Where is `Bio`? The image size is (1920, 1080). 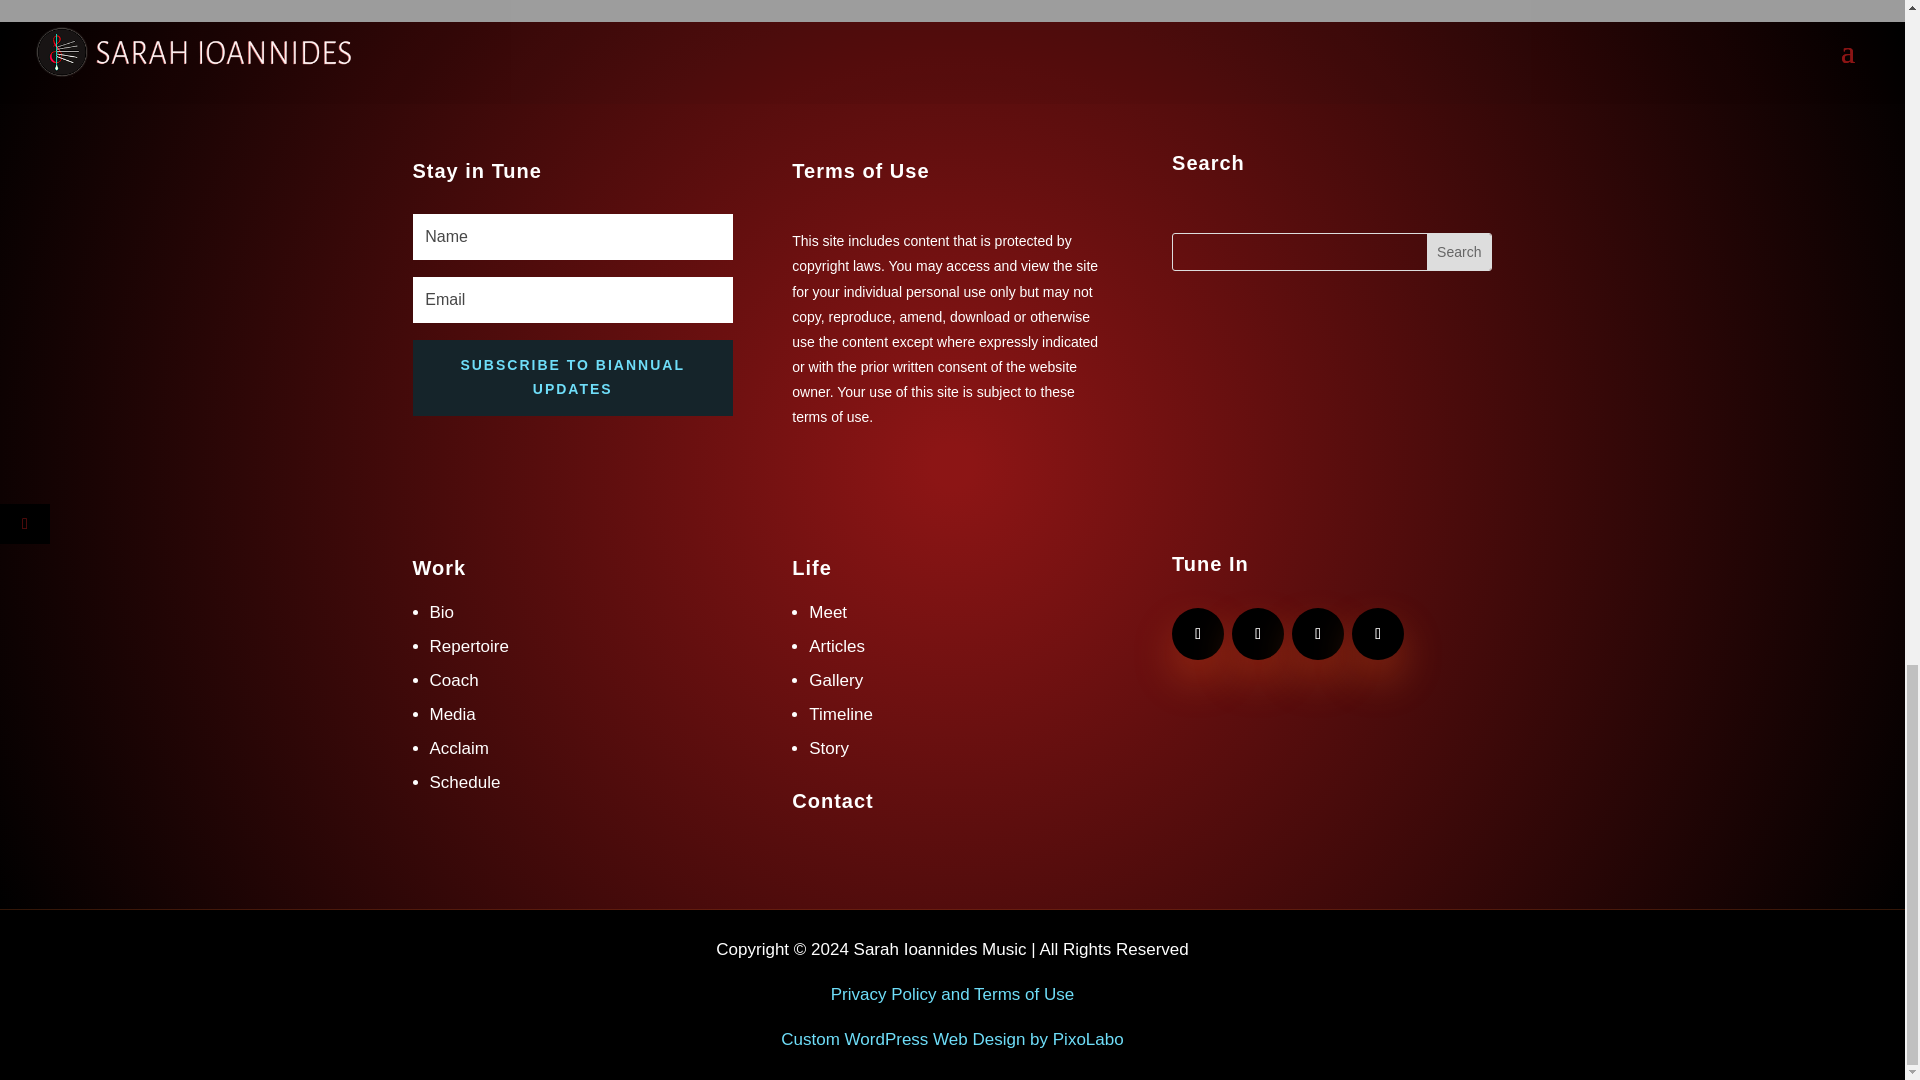 Bio is located at coordinates (442, 612).